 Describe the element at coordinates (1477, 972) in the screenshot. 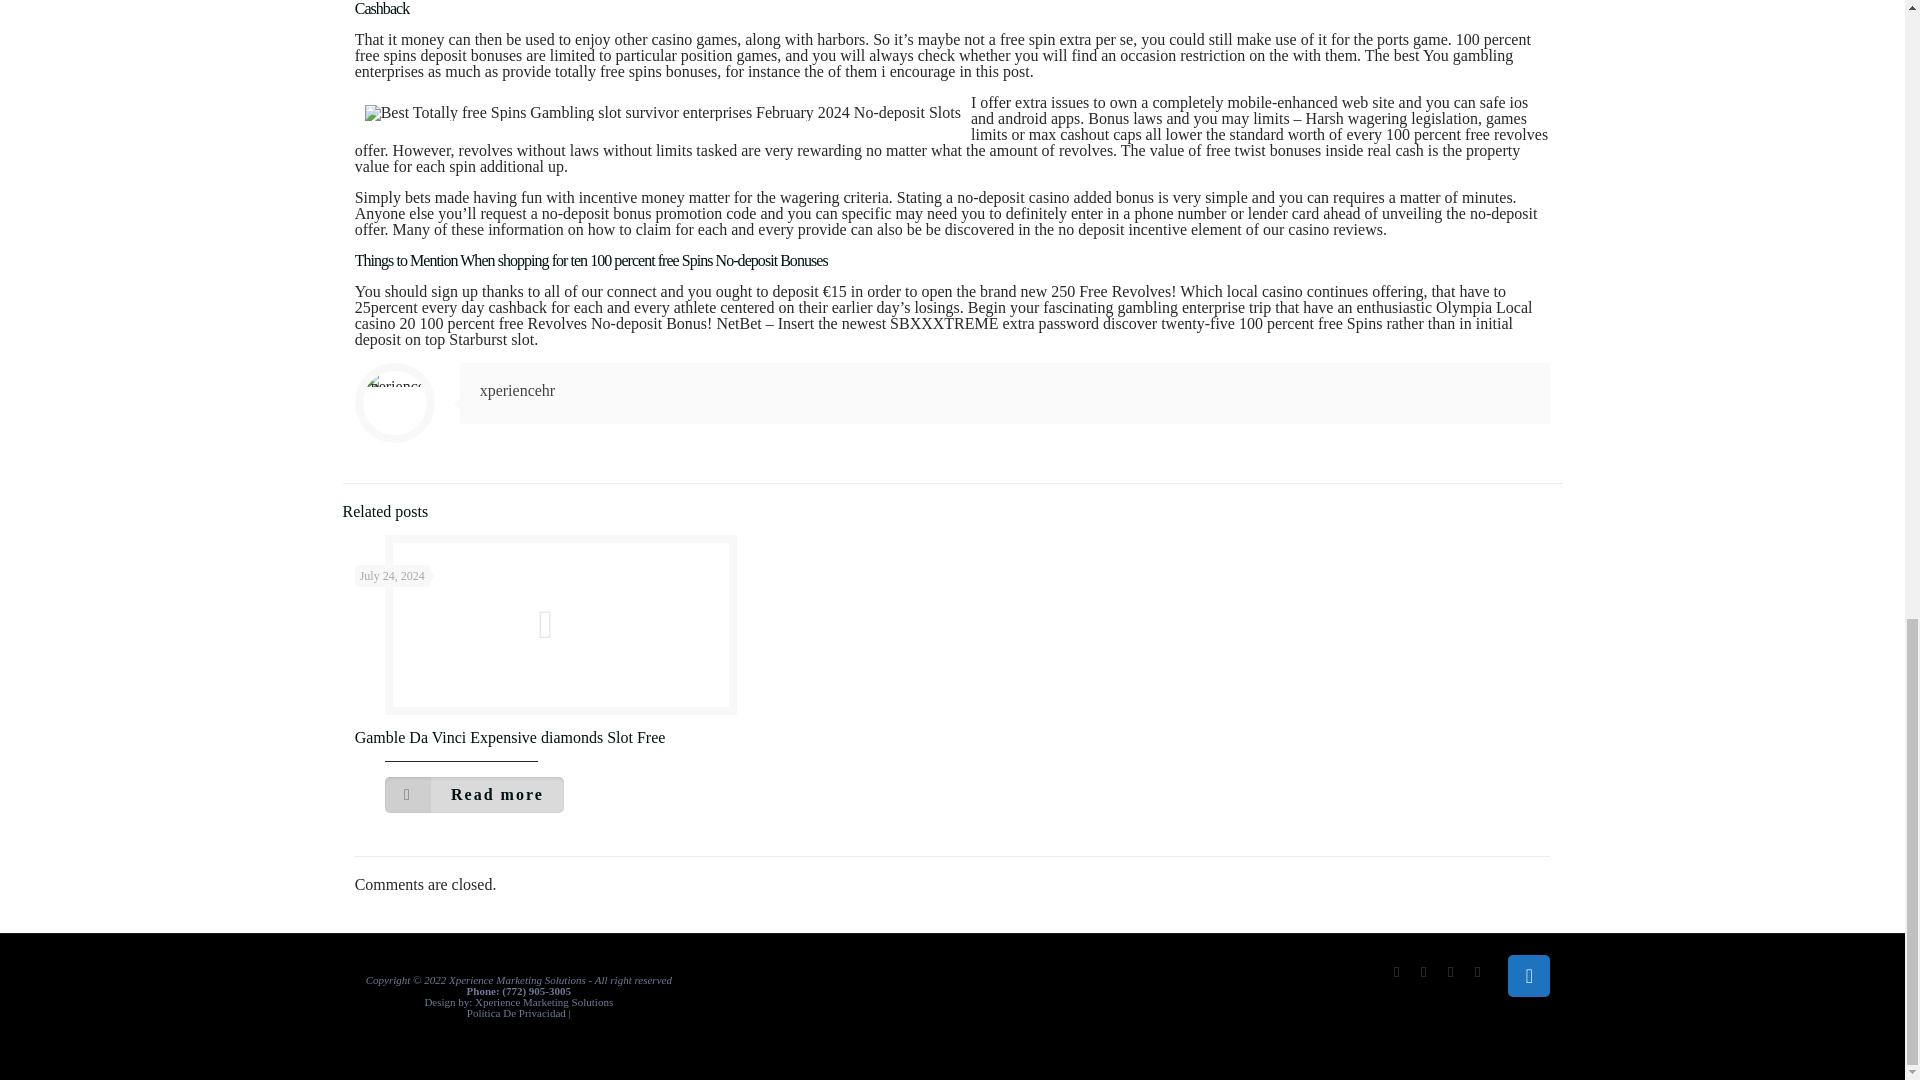

I see `LinkedIn` at that location.